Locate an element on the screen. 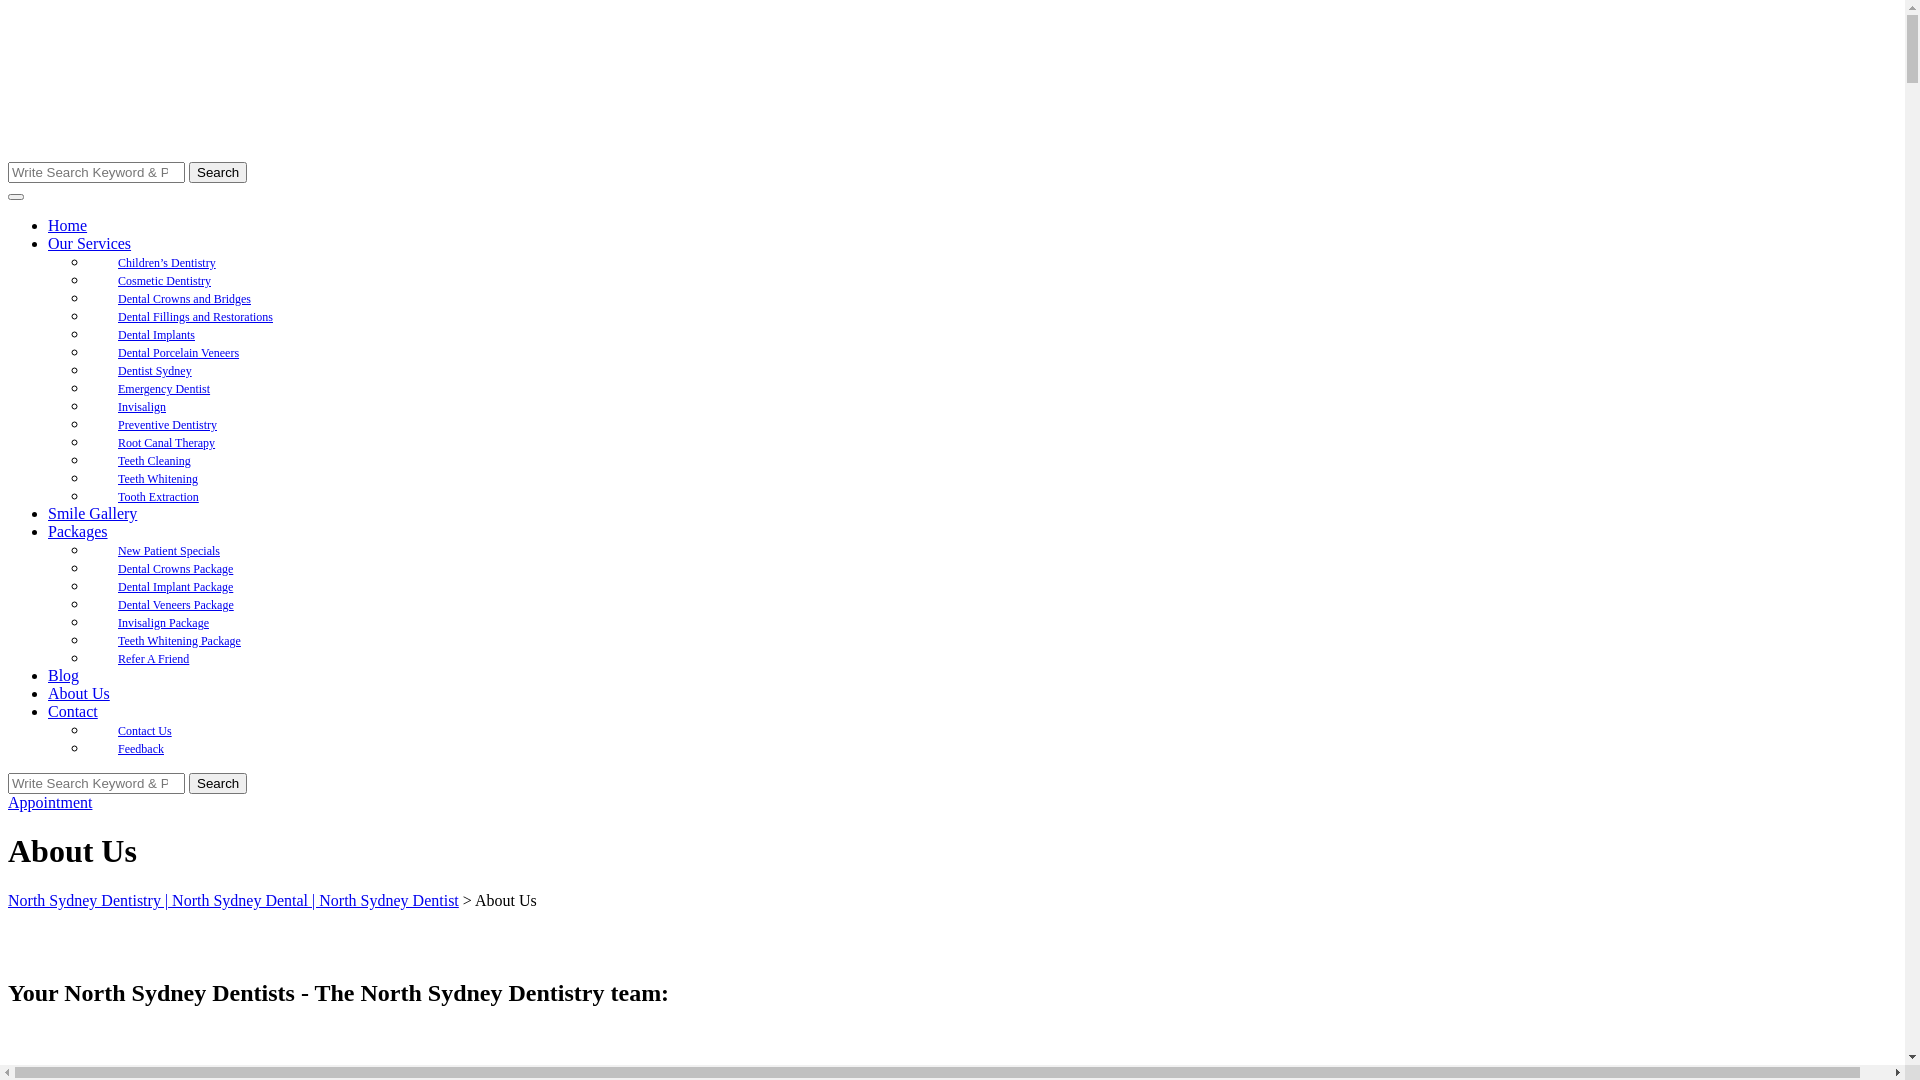 The image size is (1920, 1080). Root Canal Therapy is located at coordinates (166, 443).